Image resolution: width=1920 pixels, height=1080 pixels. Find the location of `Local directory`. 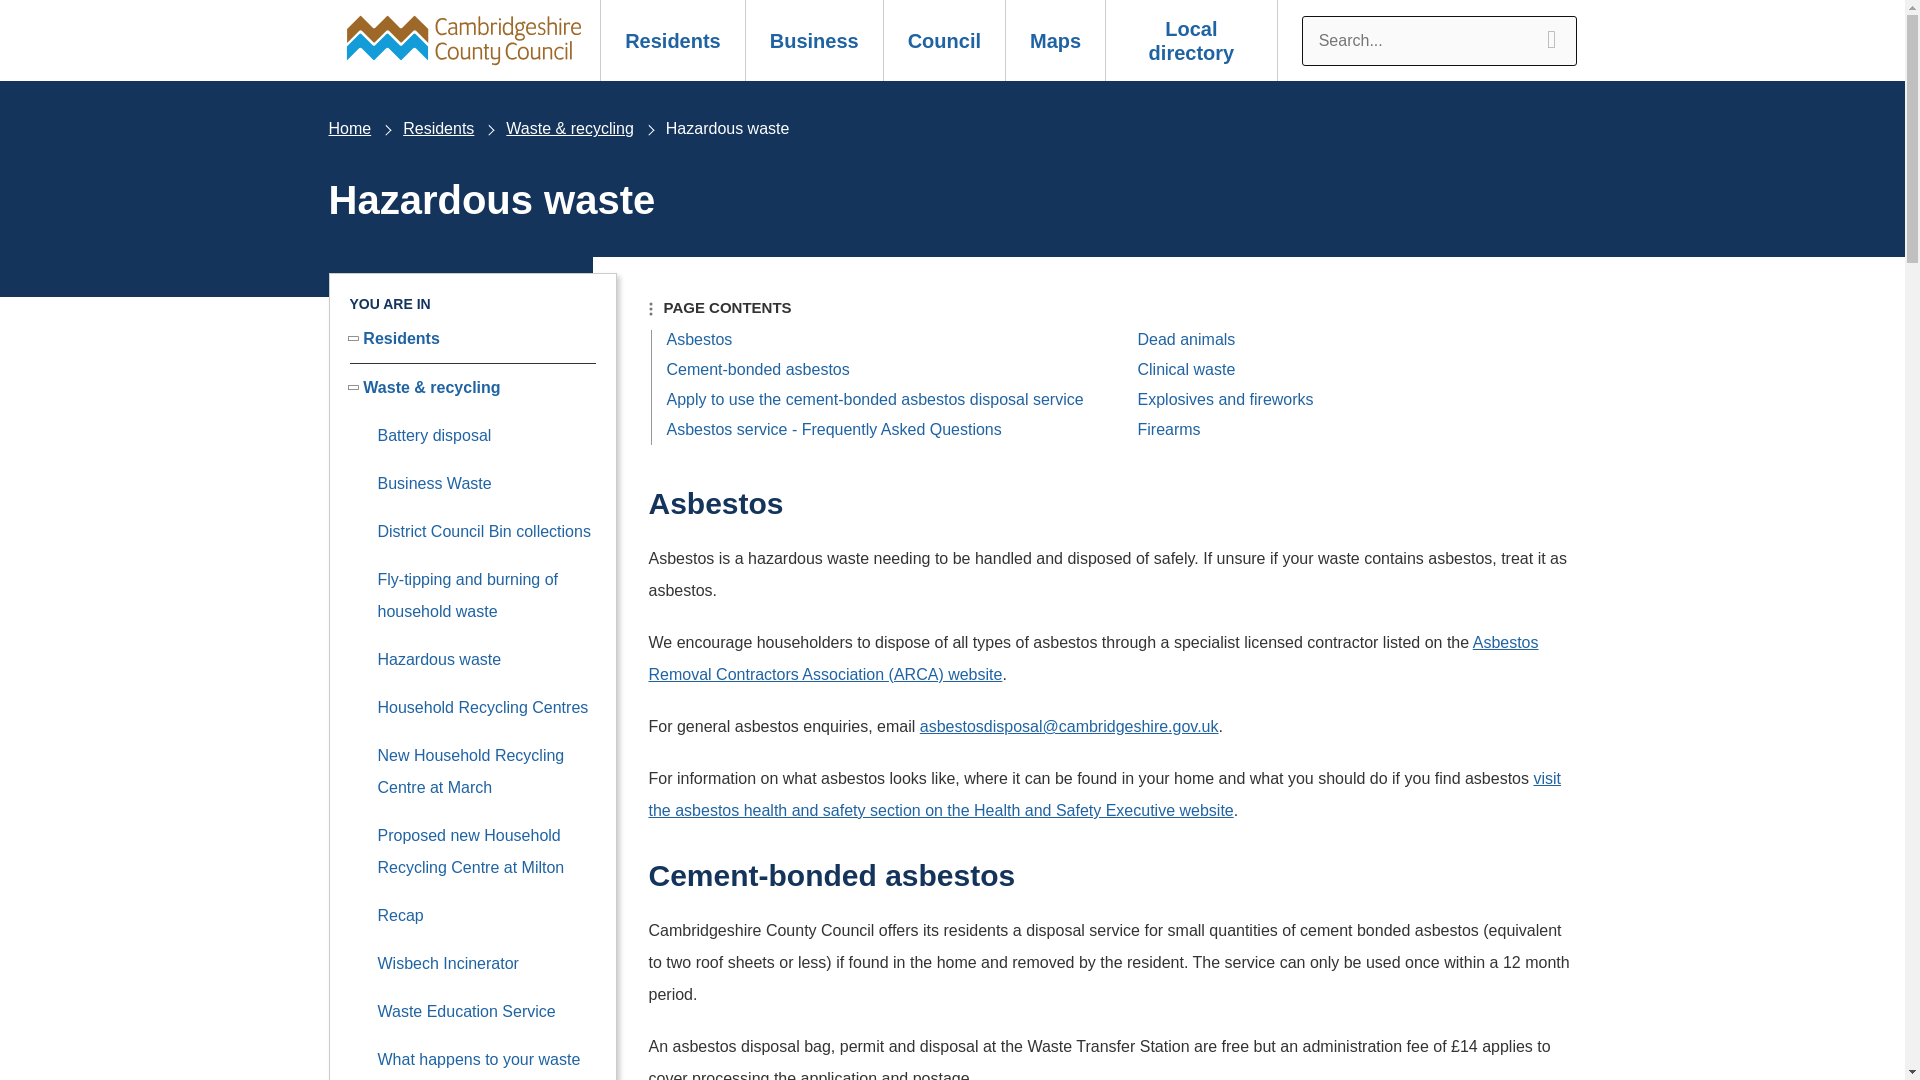

Local directory is located at coordinates (1192, 40).